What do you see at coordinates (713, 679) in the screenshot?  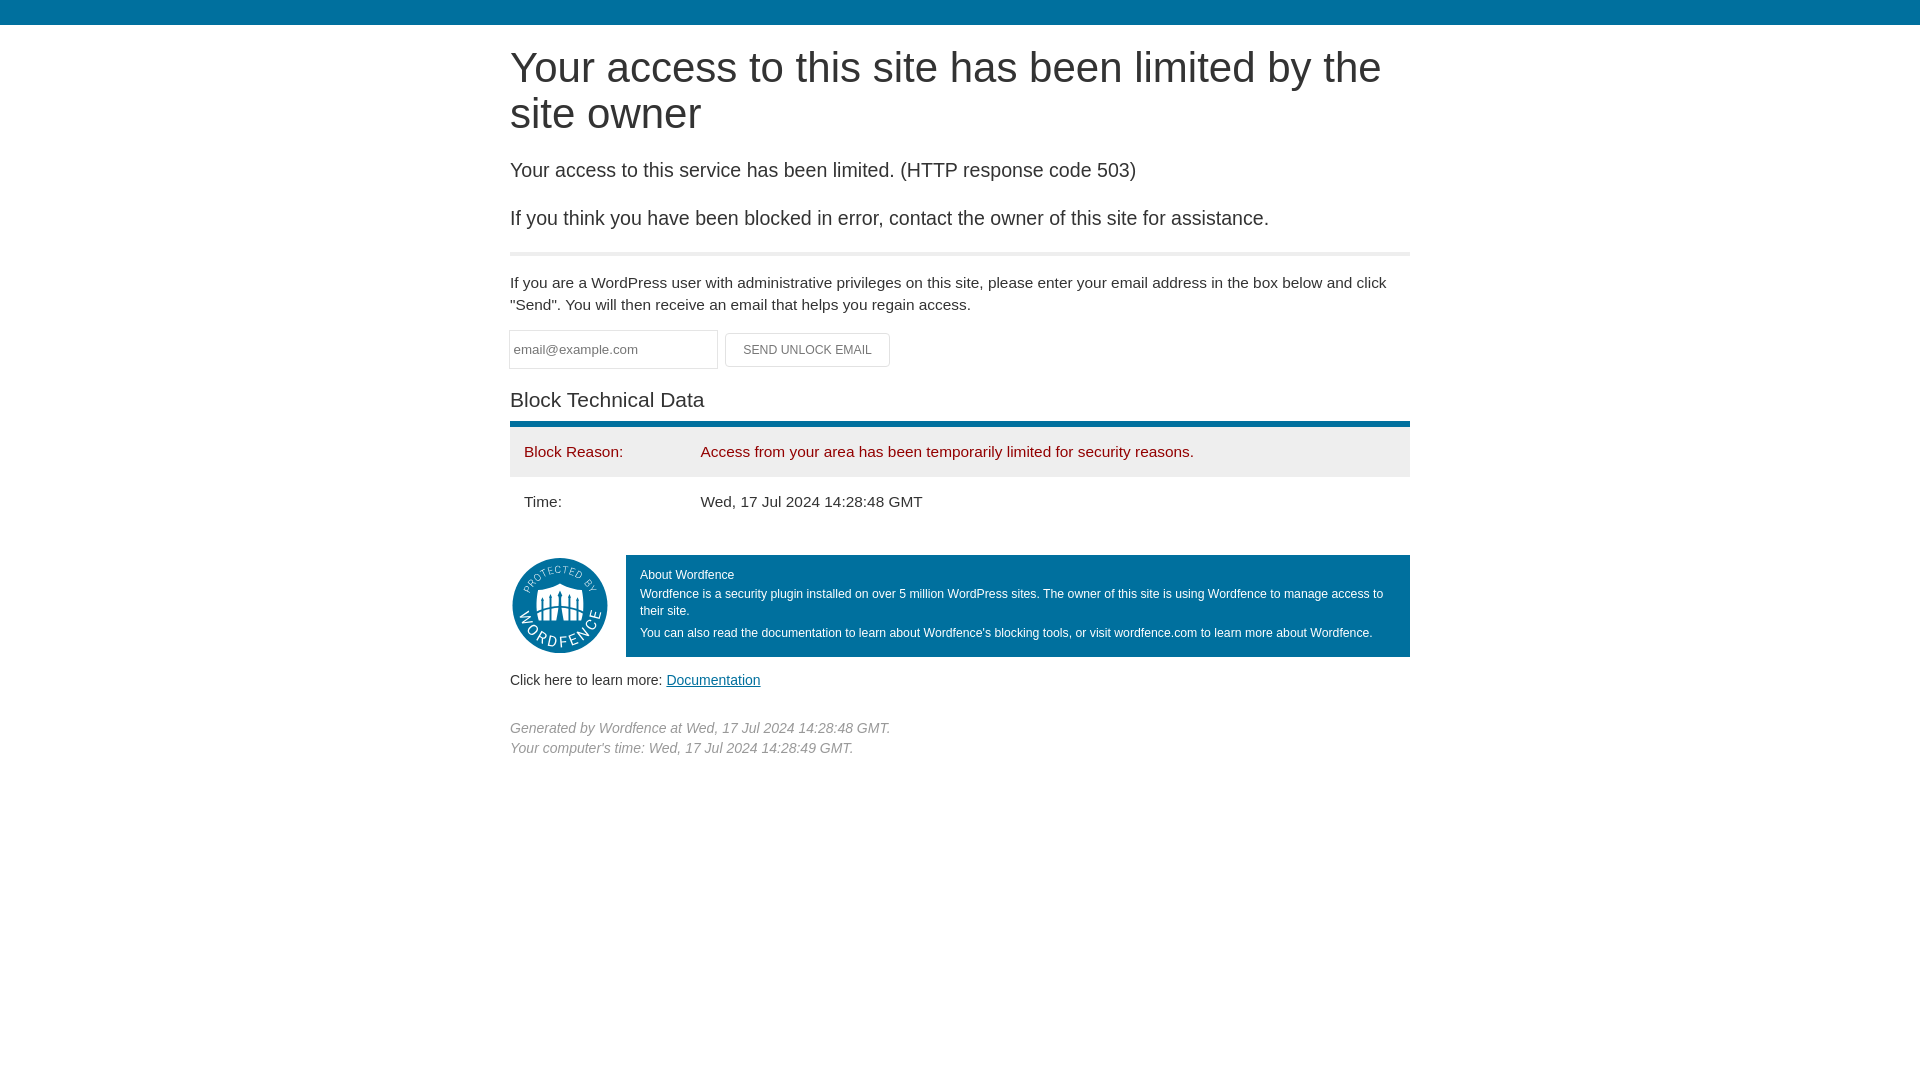 I see `Documentation` at bounding box center [713, 679].